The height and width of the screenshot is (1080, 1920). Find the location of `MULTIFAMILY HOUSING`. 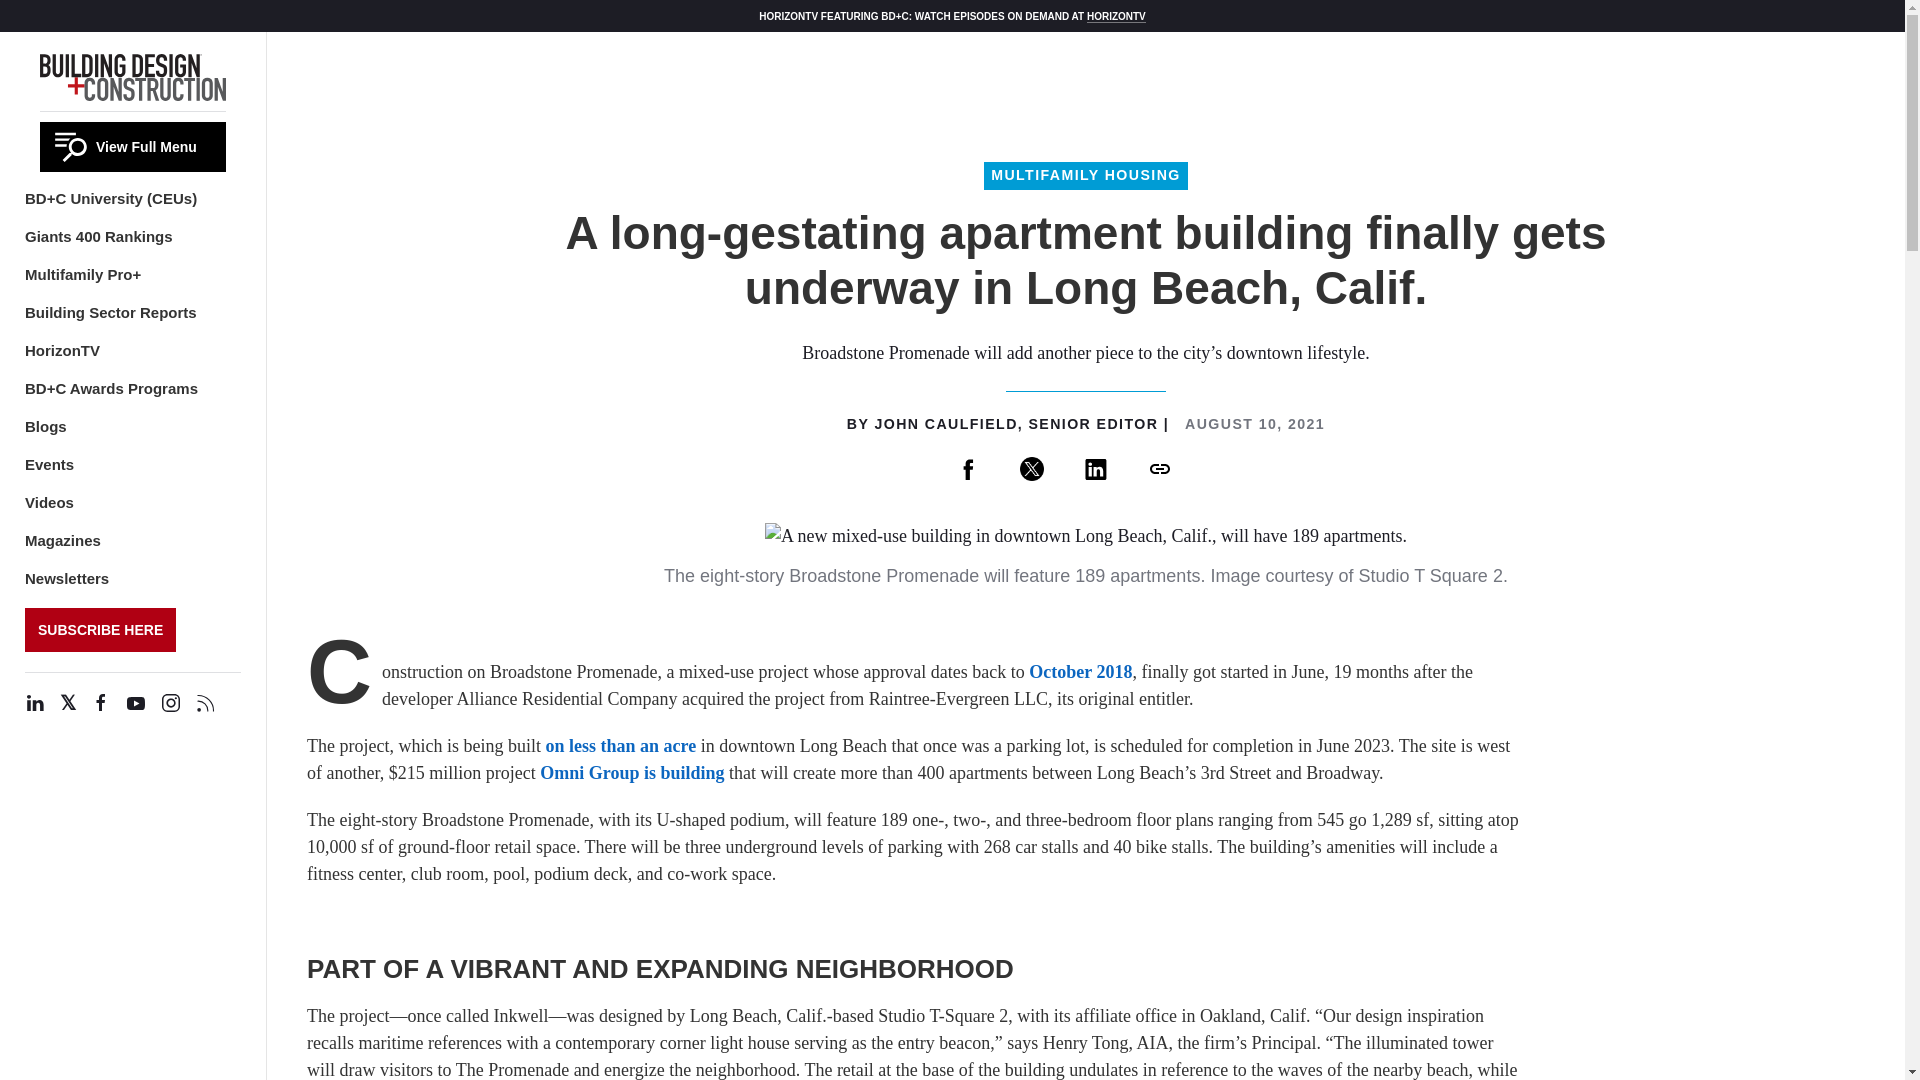

MULTIFAMILY HOUSING is located at coordinates (1084, 176).